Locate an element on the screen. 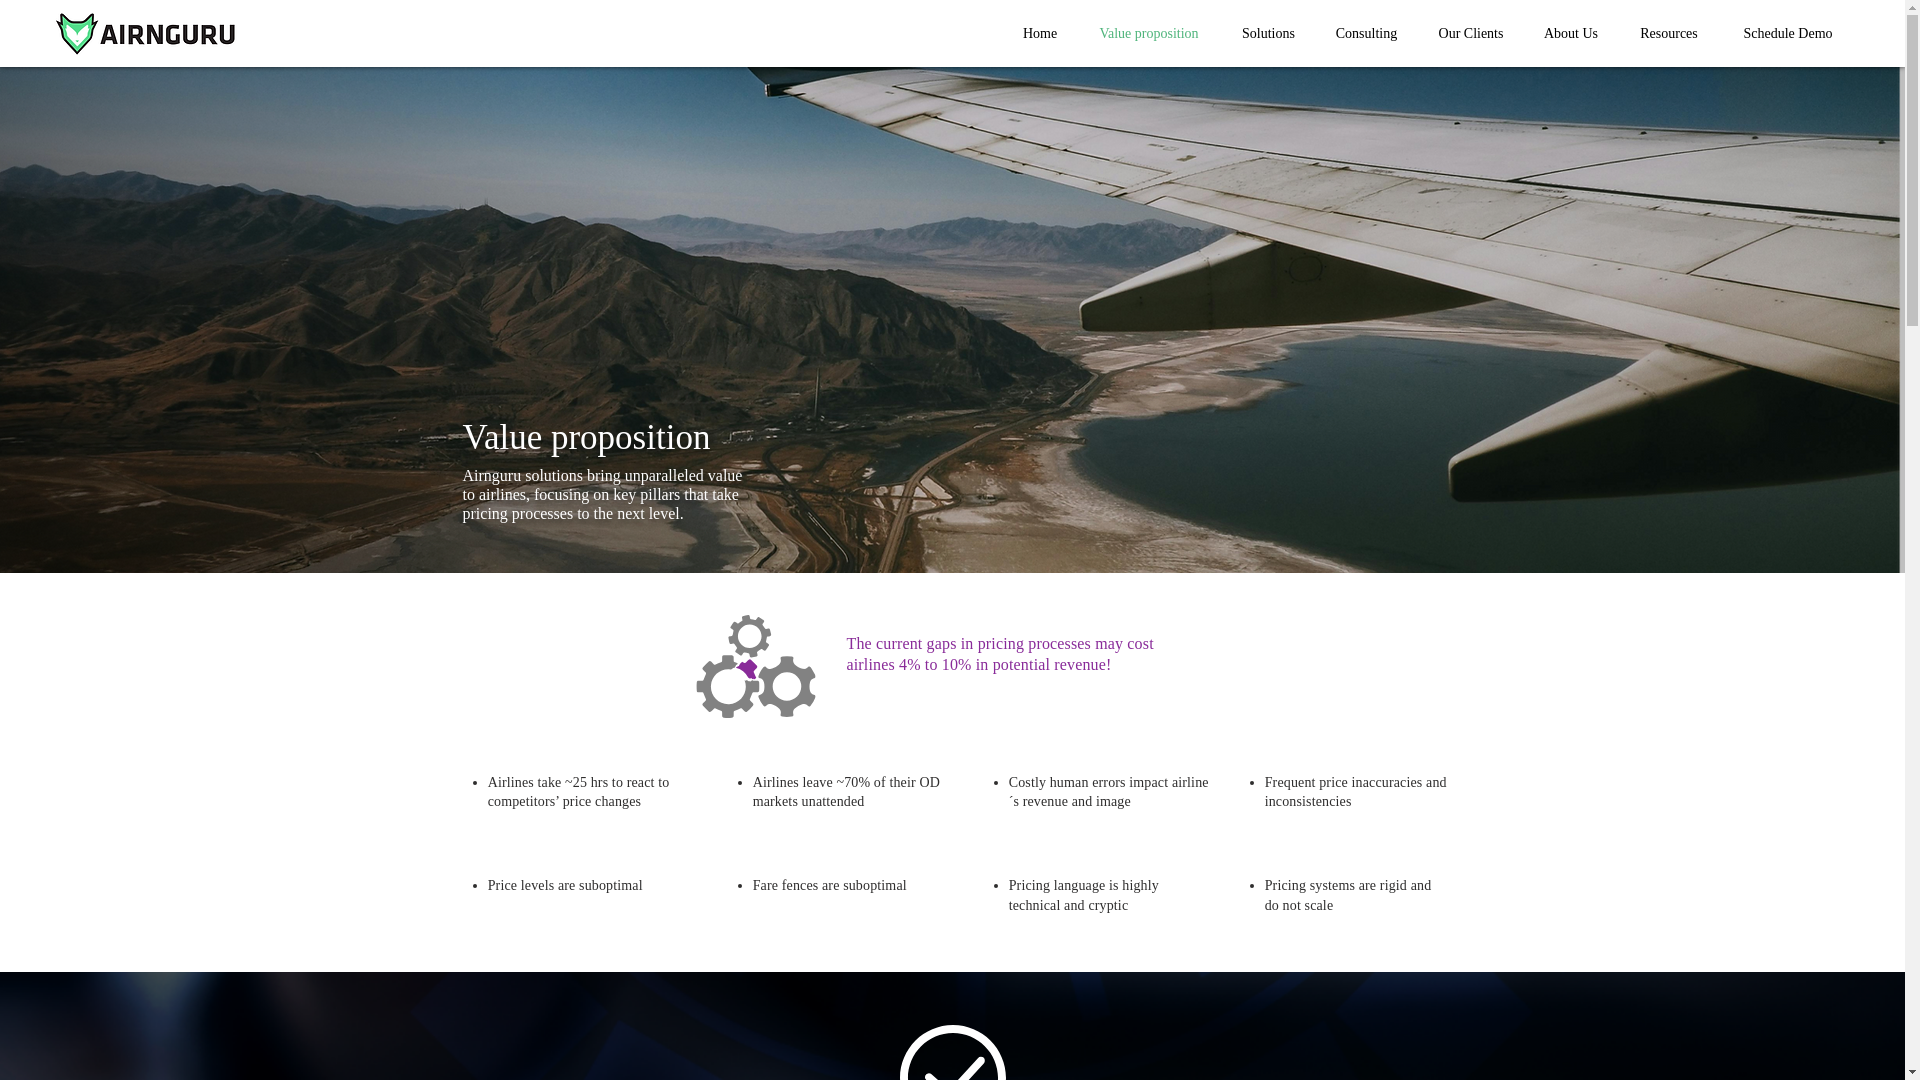 The image size is (1920, 1080). Consulting is located at coordinates (1366, 33).